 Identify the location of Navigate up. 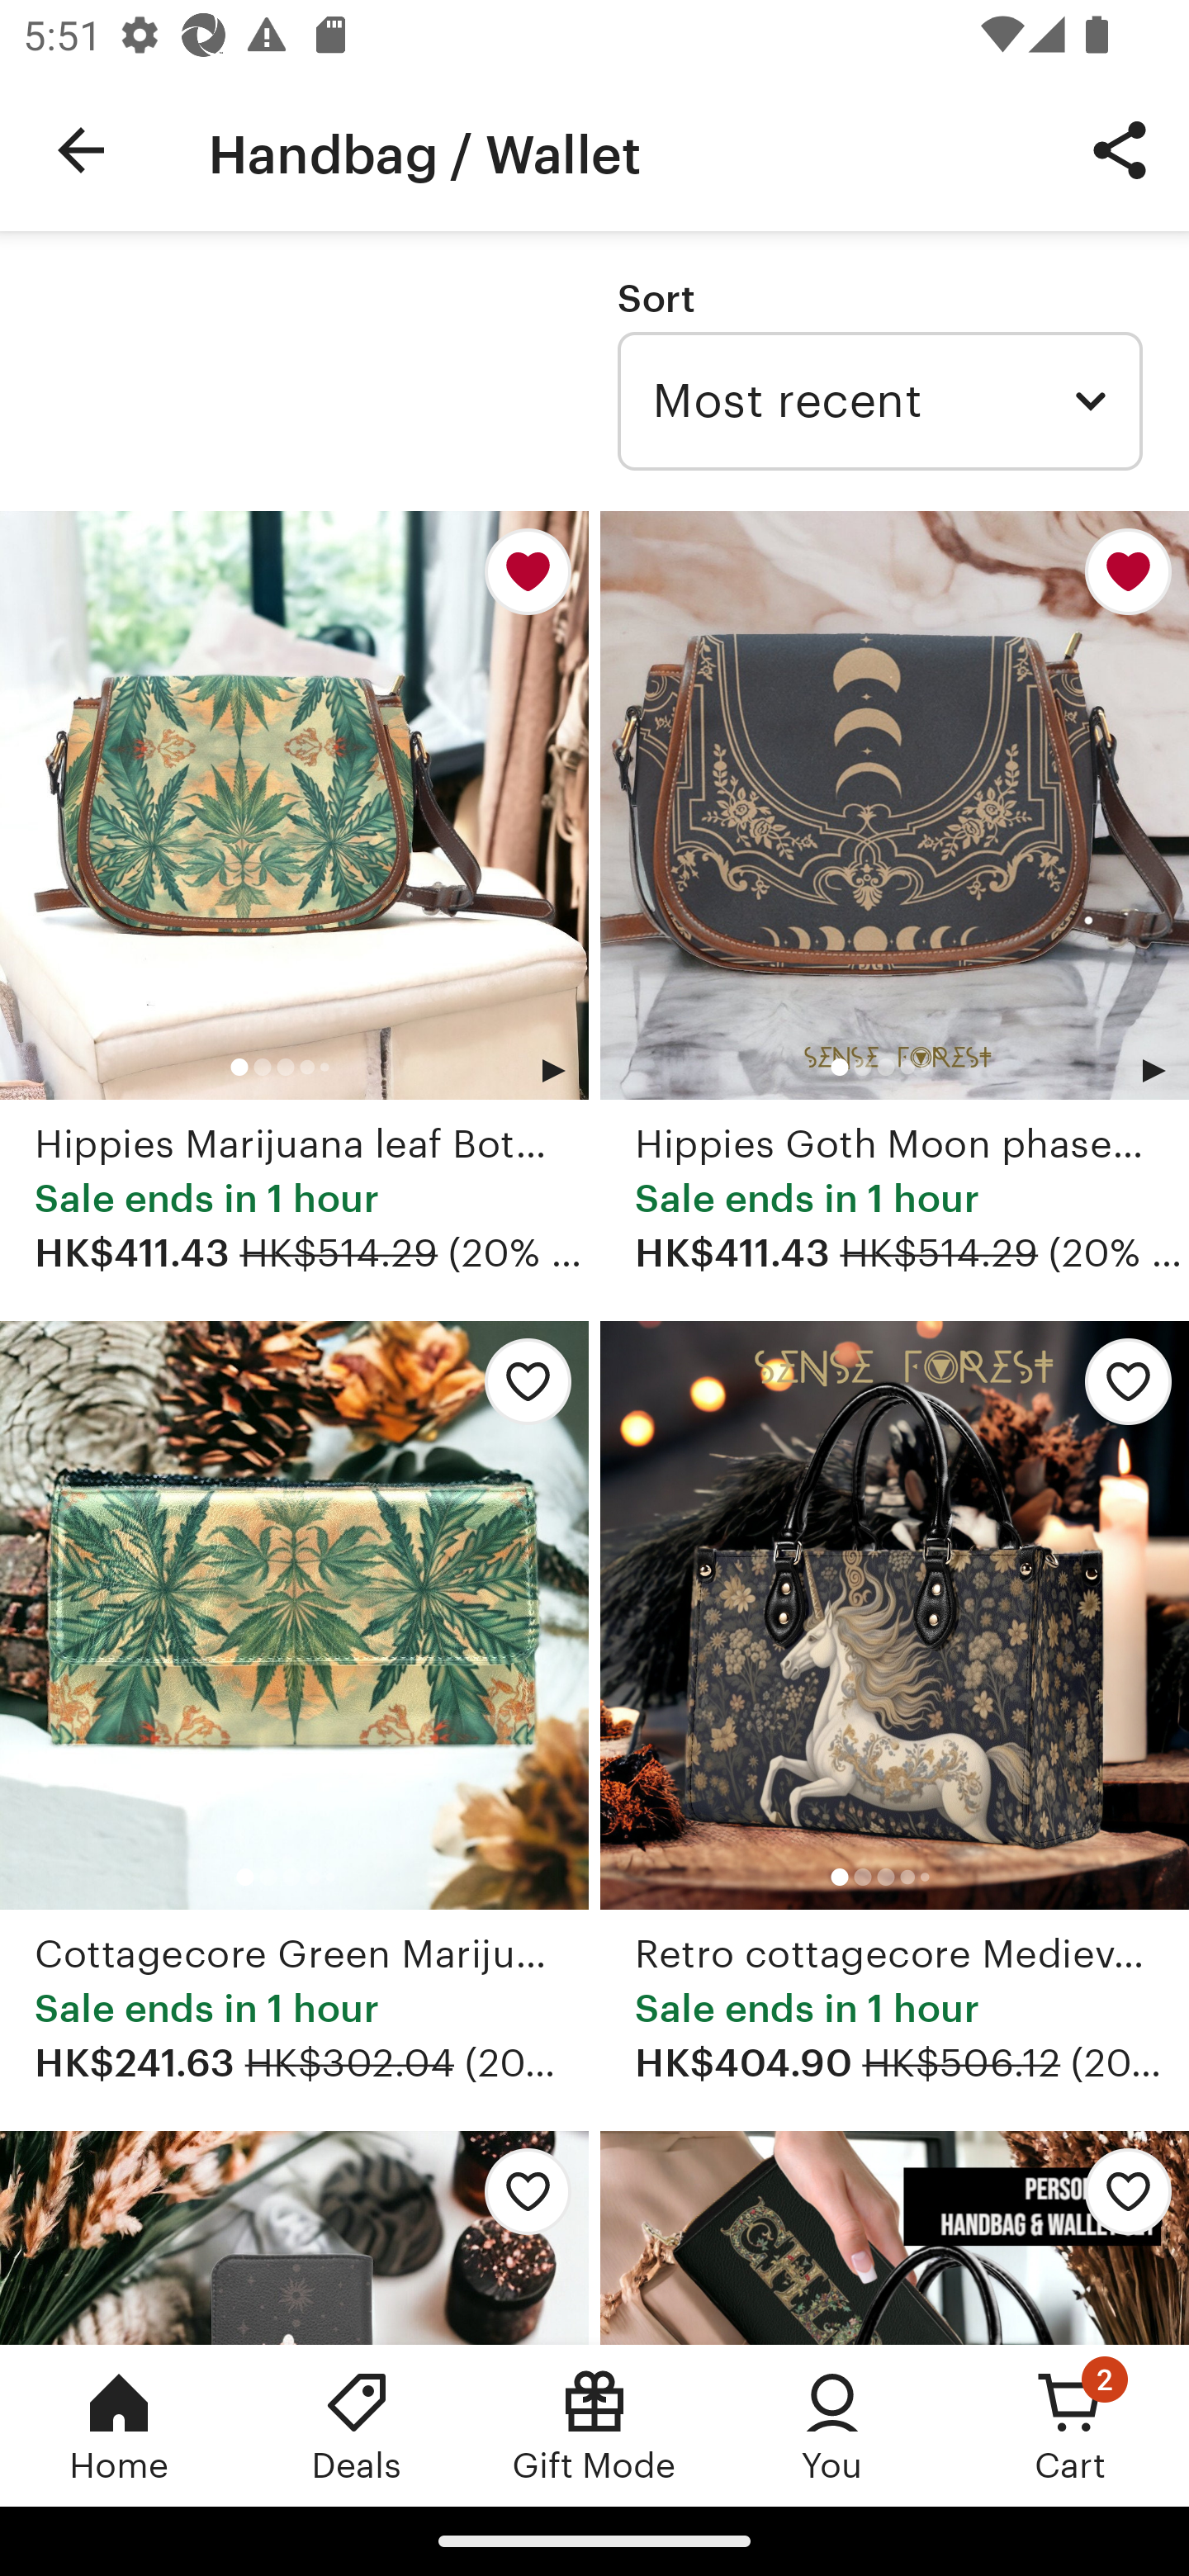
(81, 150).